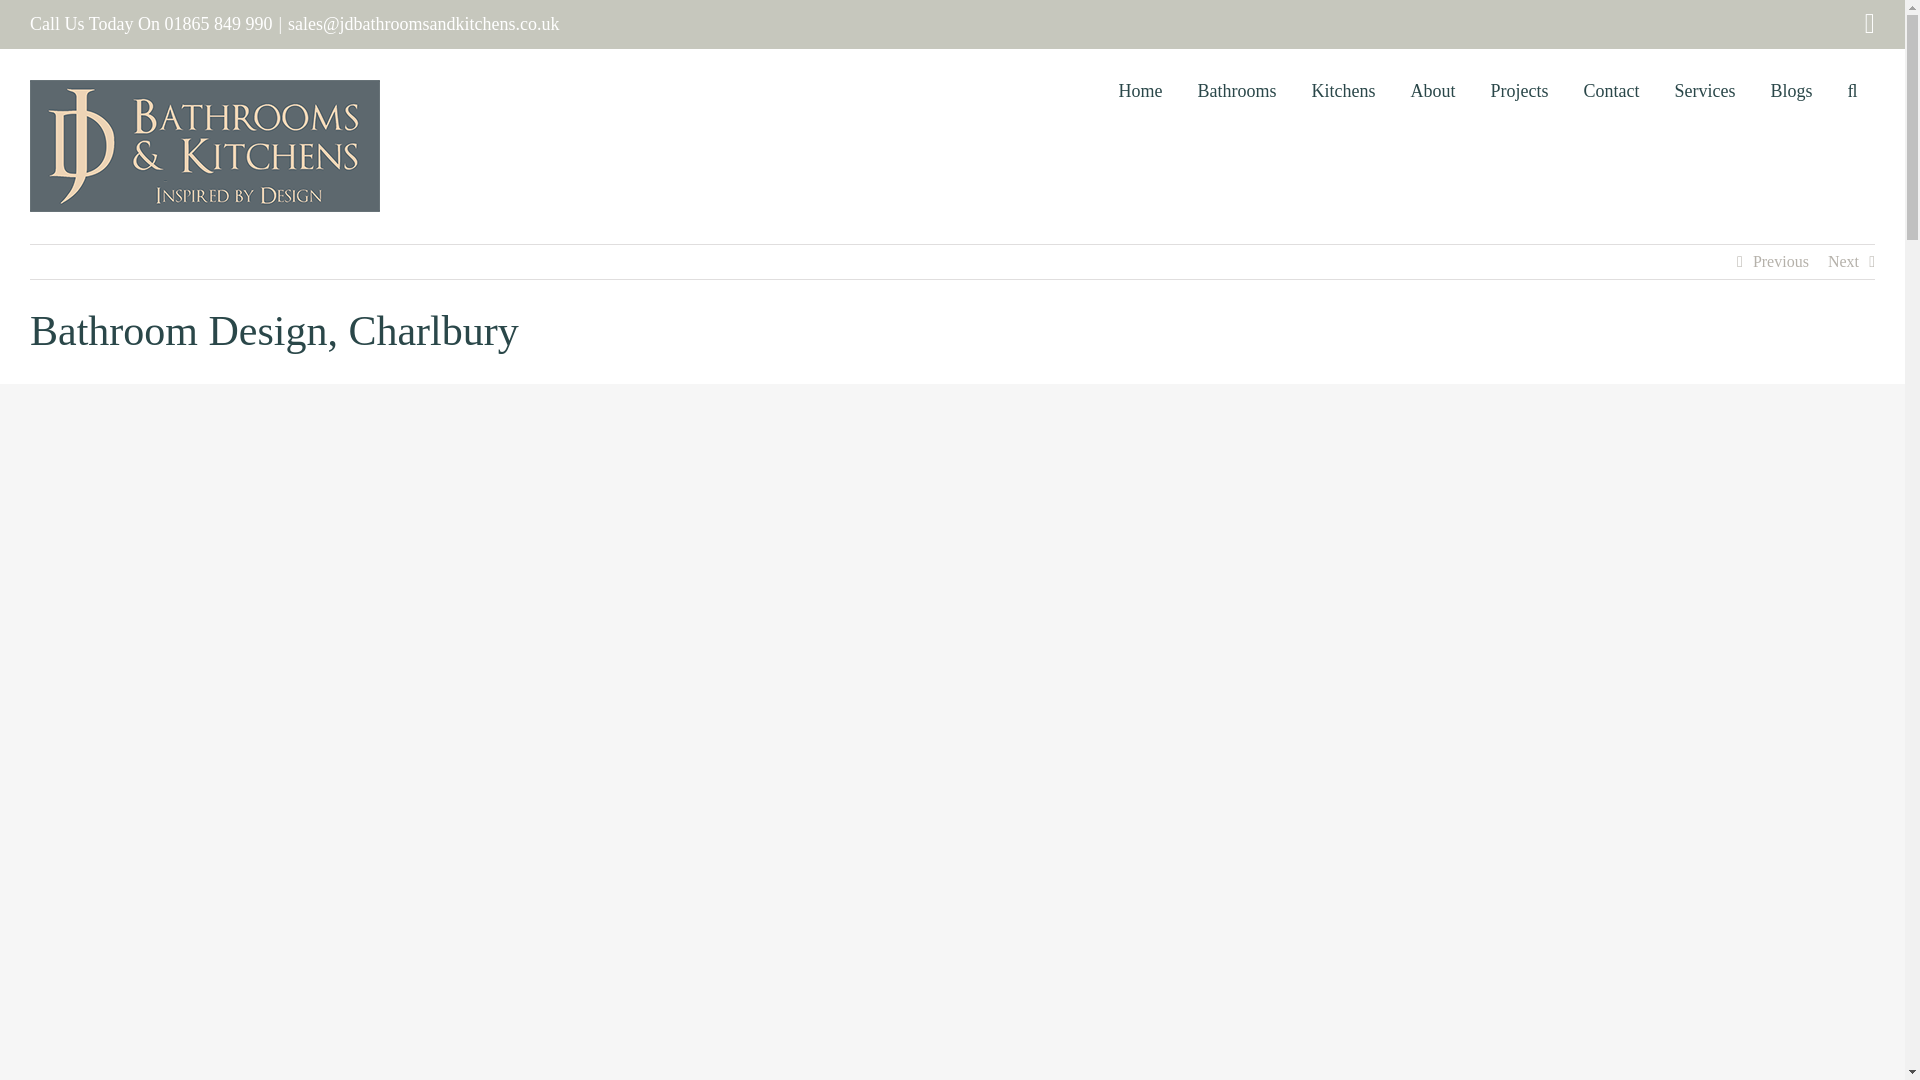 Image resolution: width=1920 pixels, height=1080 pixels. What do you see at coordinates (1237, 90) in the screenshot?
I see `Bathrooms` at bounding box center [1237, 90].